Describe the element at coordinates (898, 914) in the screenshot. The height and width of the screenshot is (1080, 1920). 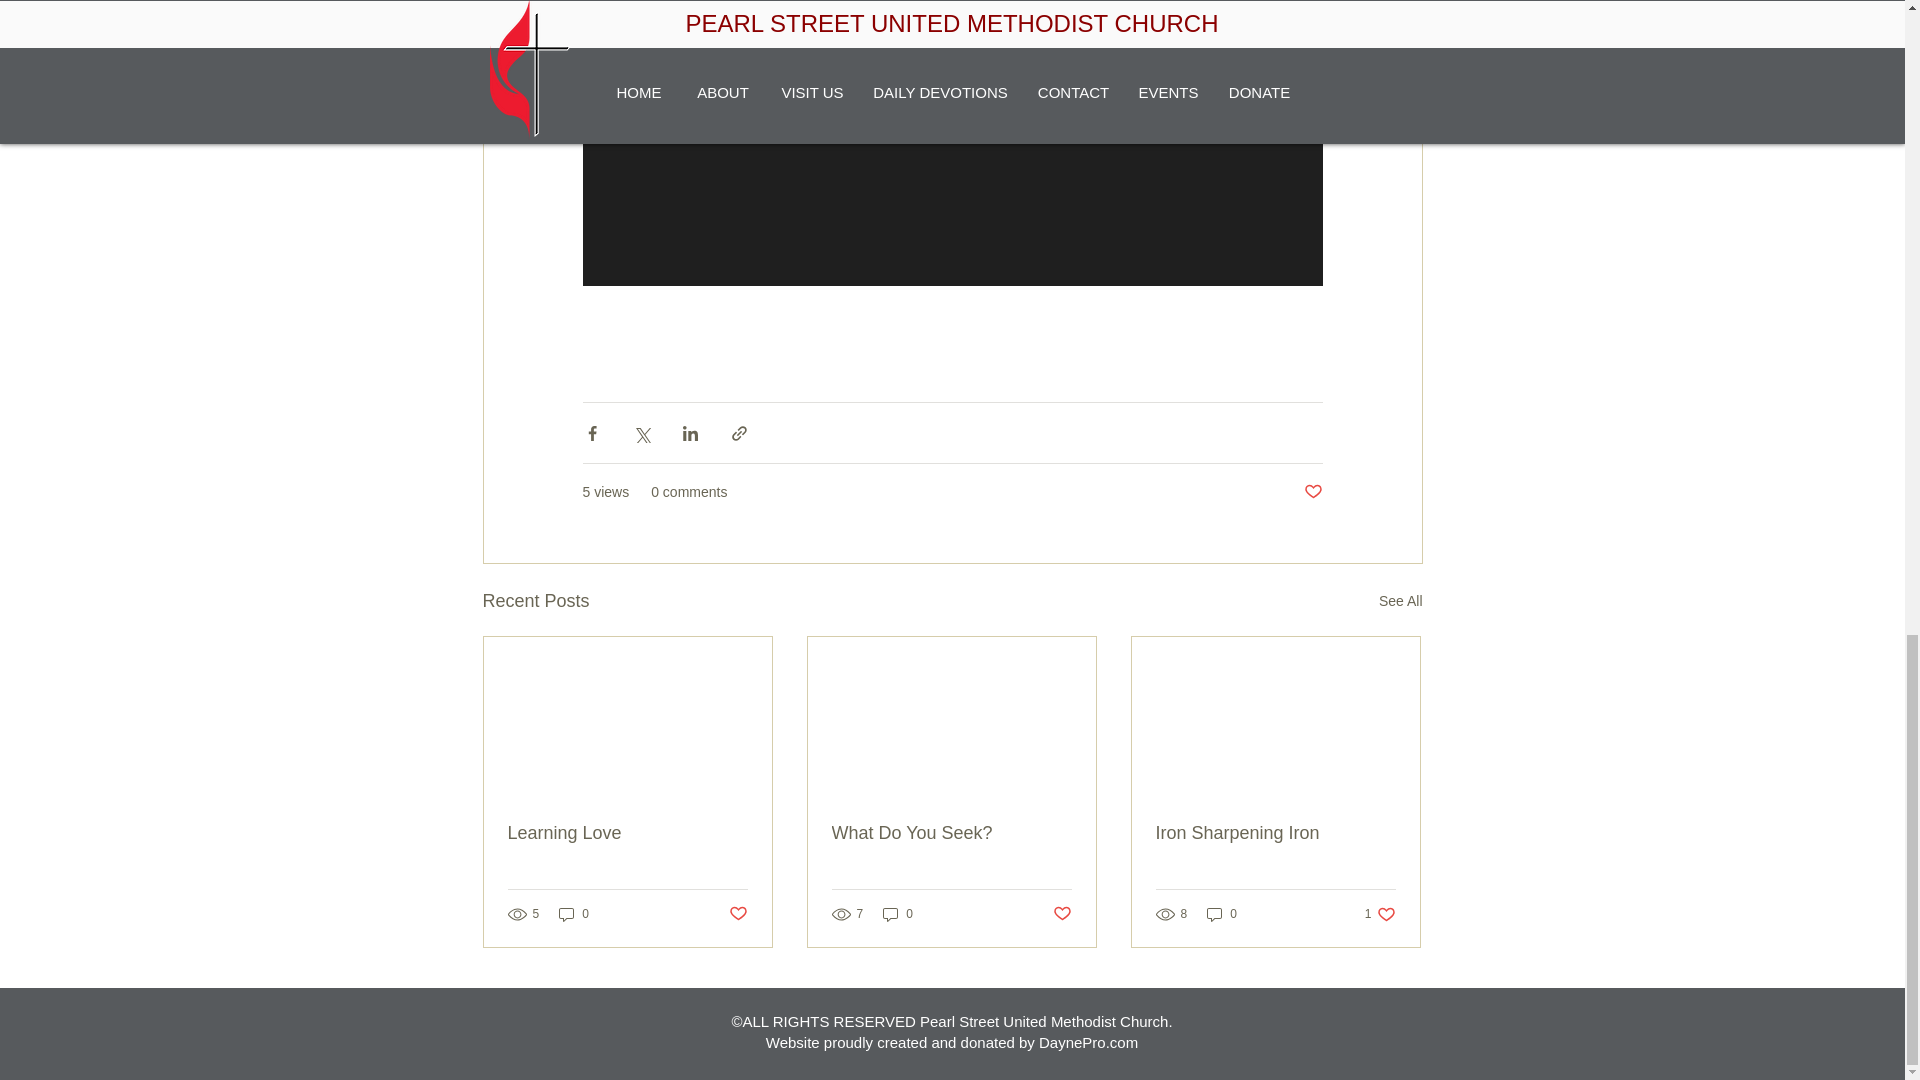
I see `0` at that location.